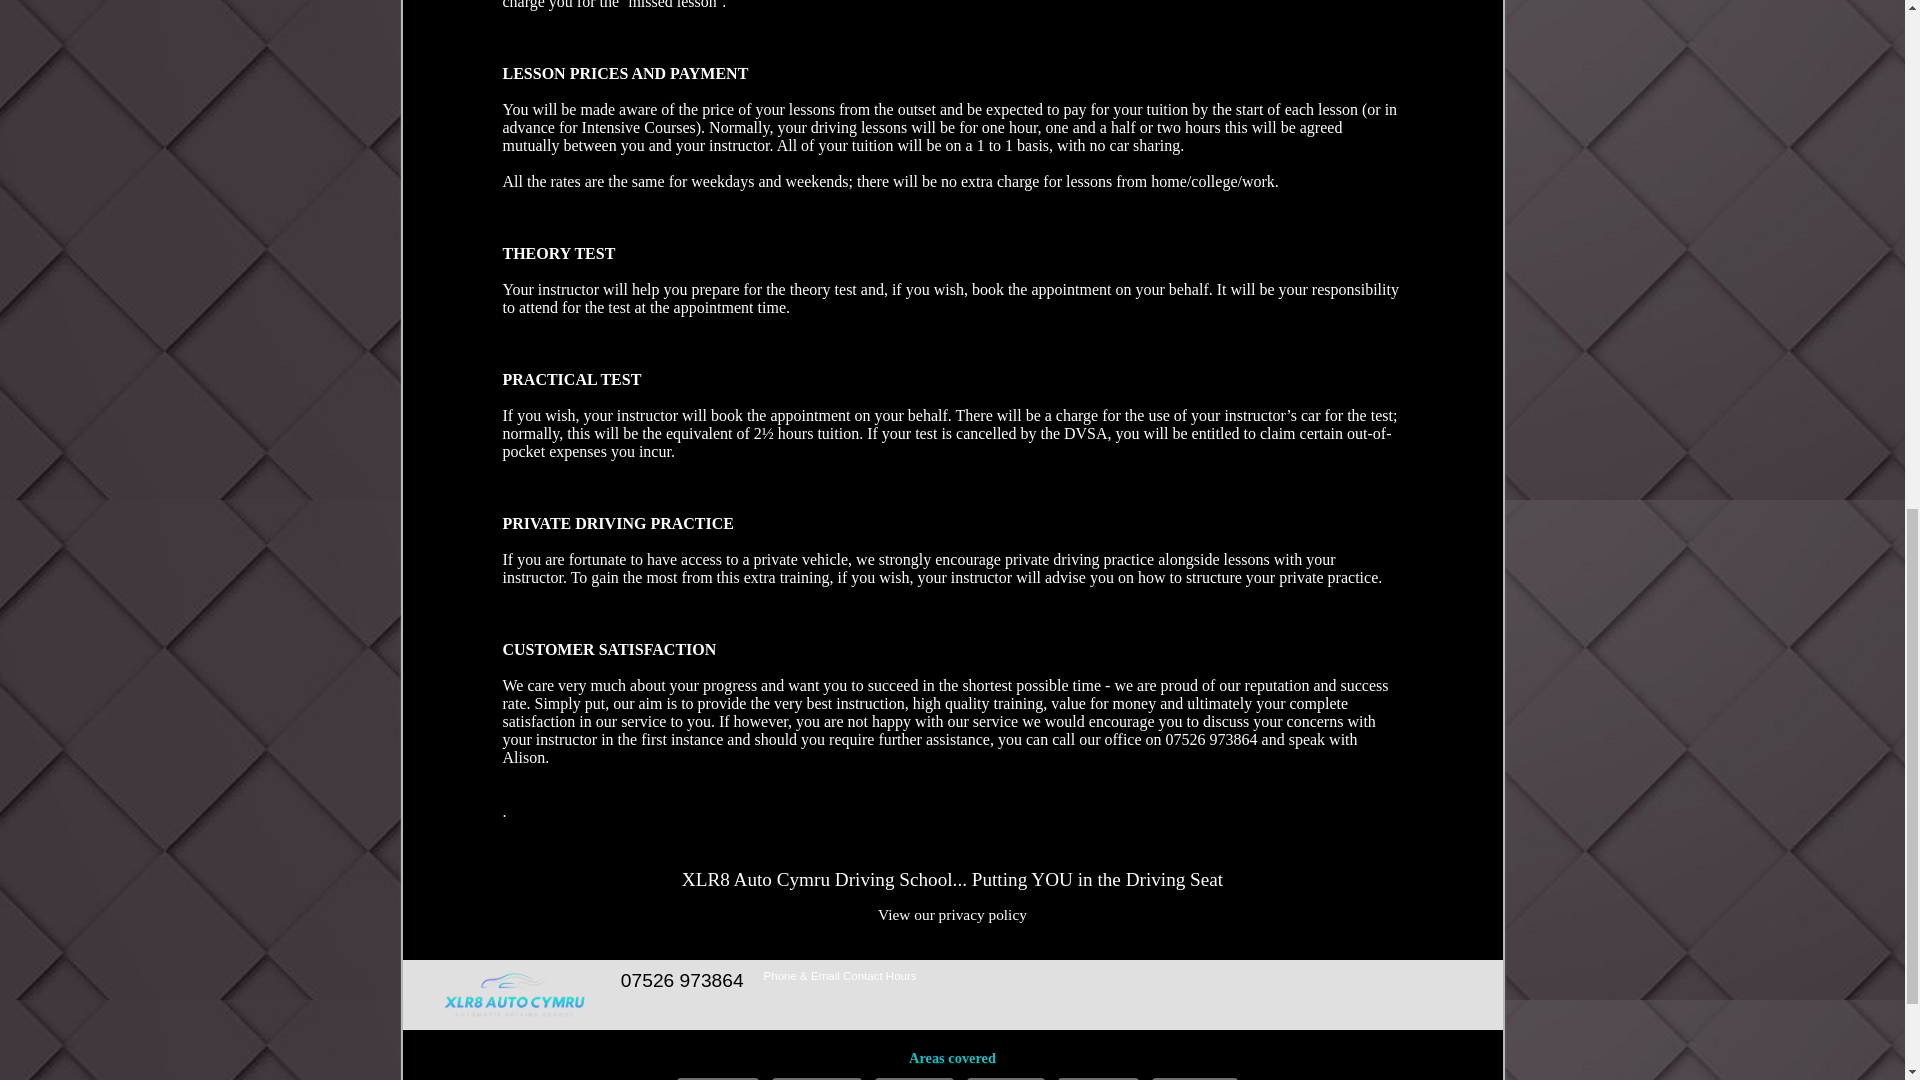  I want to click on Cowbridge, so click(816, 1078).